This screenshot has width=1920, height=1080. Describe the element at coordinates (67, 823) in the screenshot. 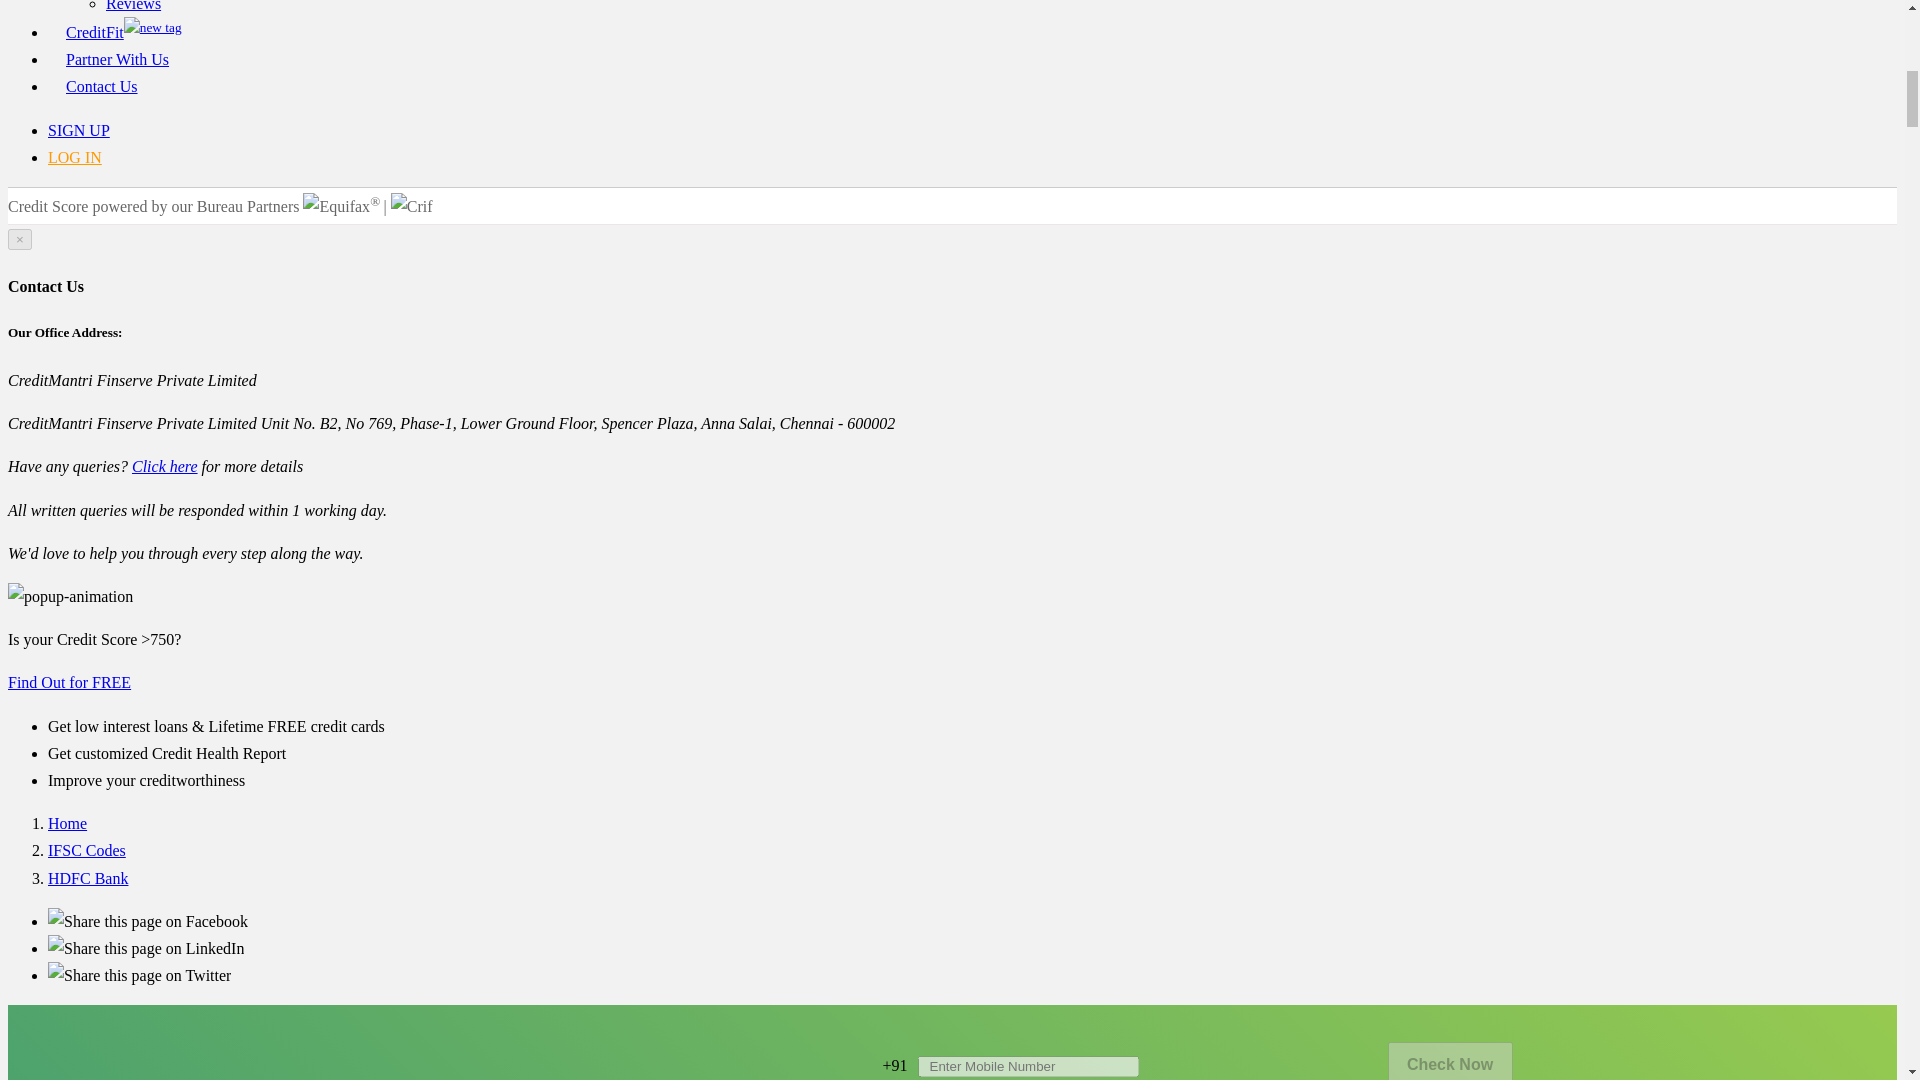

I see `Home` at that location.